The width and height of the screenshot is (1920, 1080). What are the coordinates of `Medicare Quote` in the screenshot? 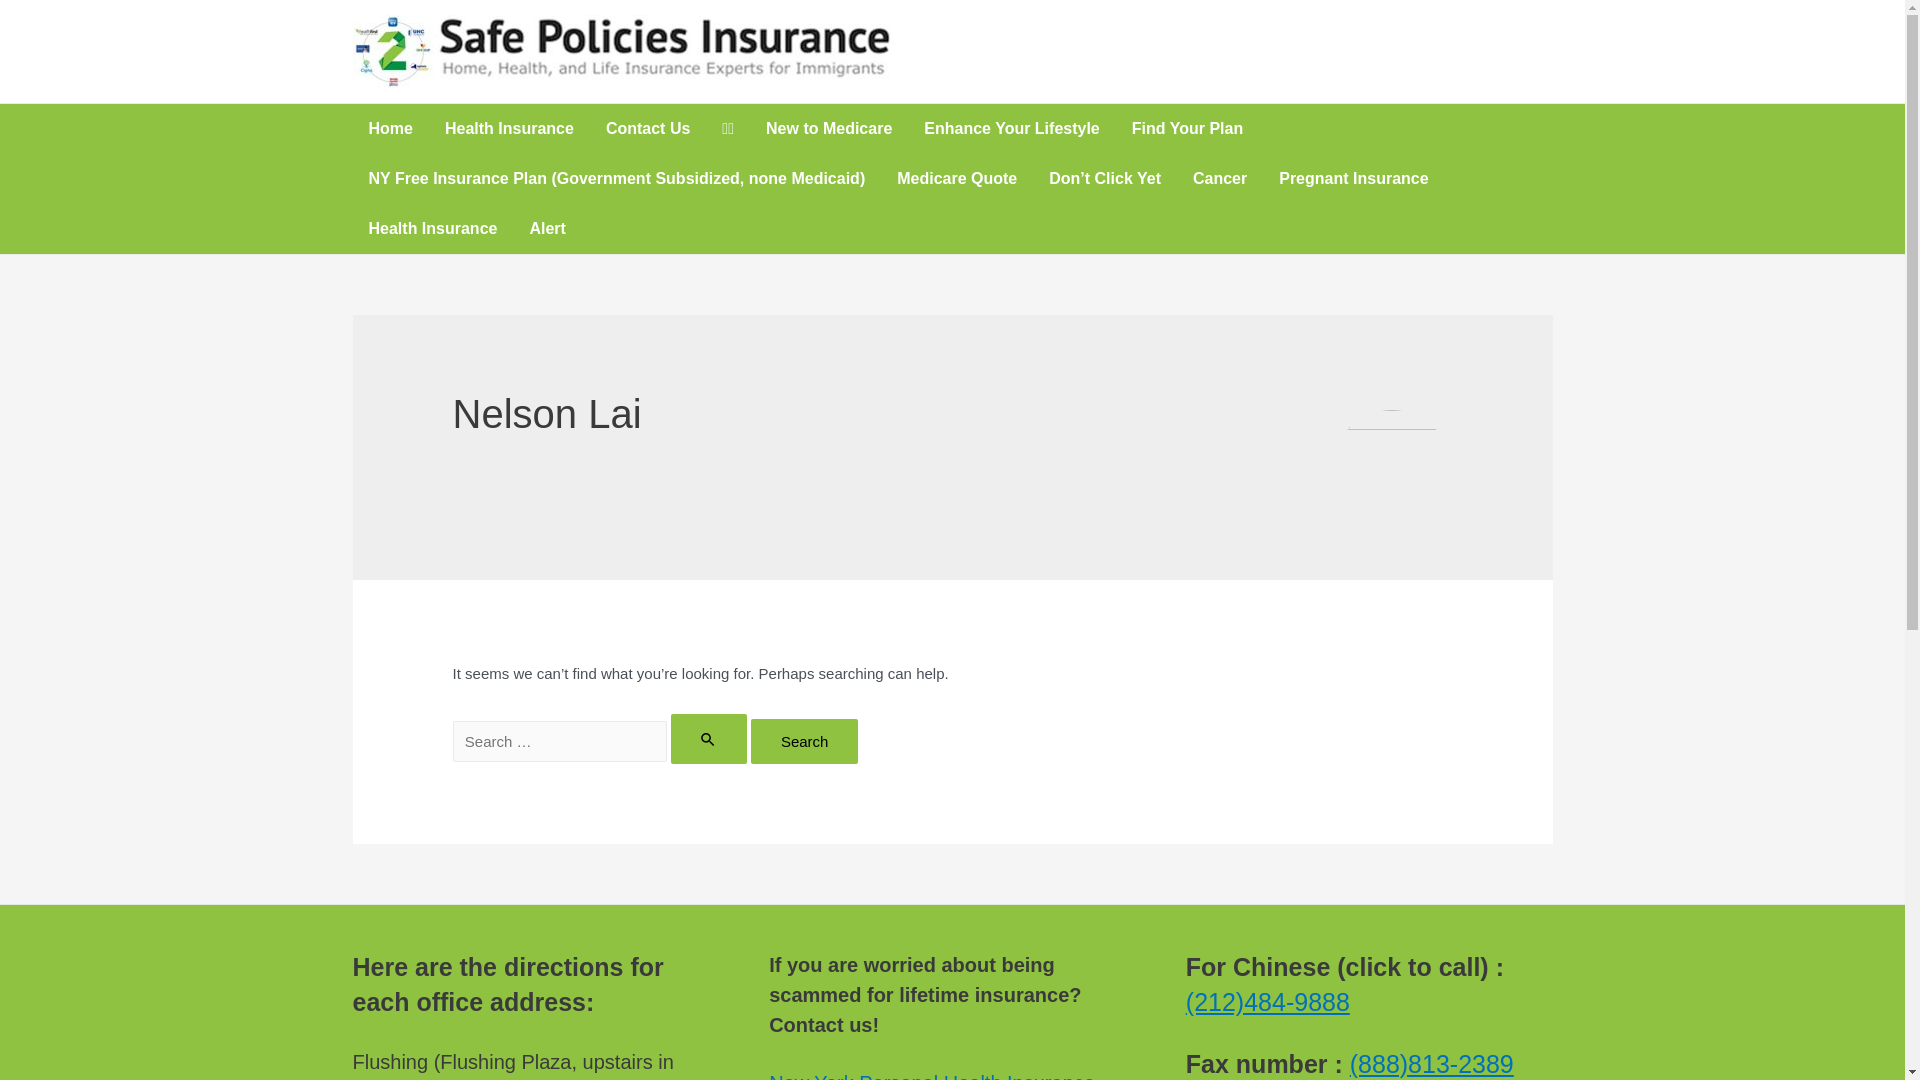 It's located at (957, 179).